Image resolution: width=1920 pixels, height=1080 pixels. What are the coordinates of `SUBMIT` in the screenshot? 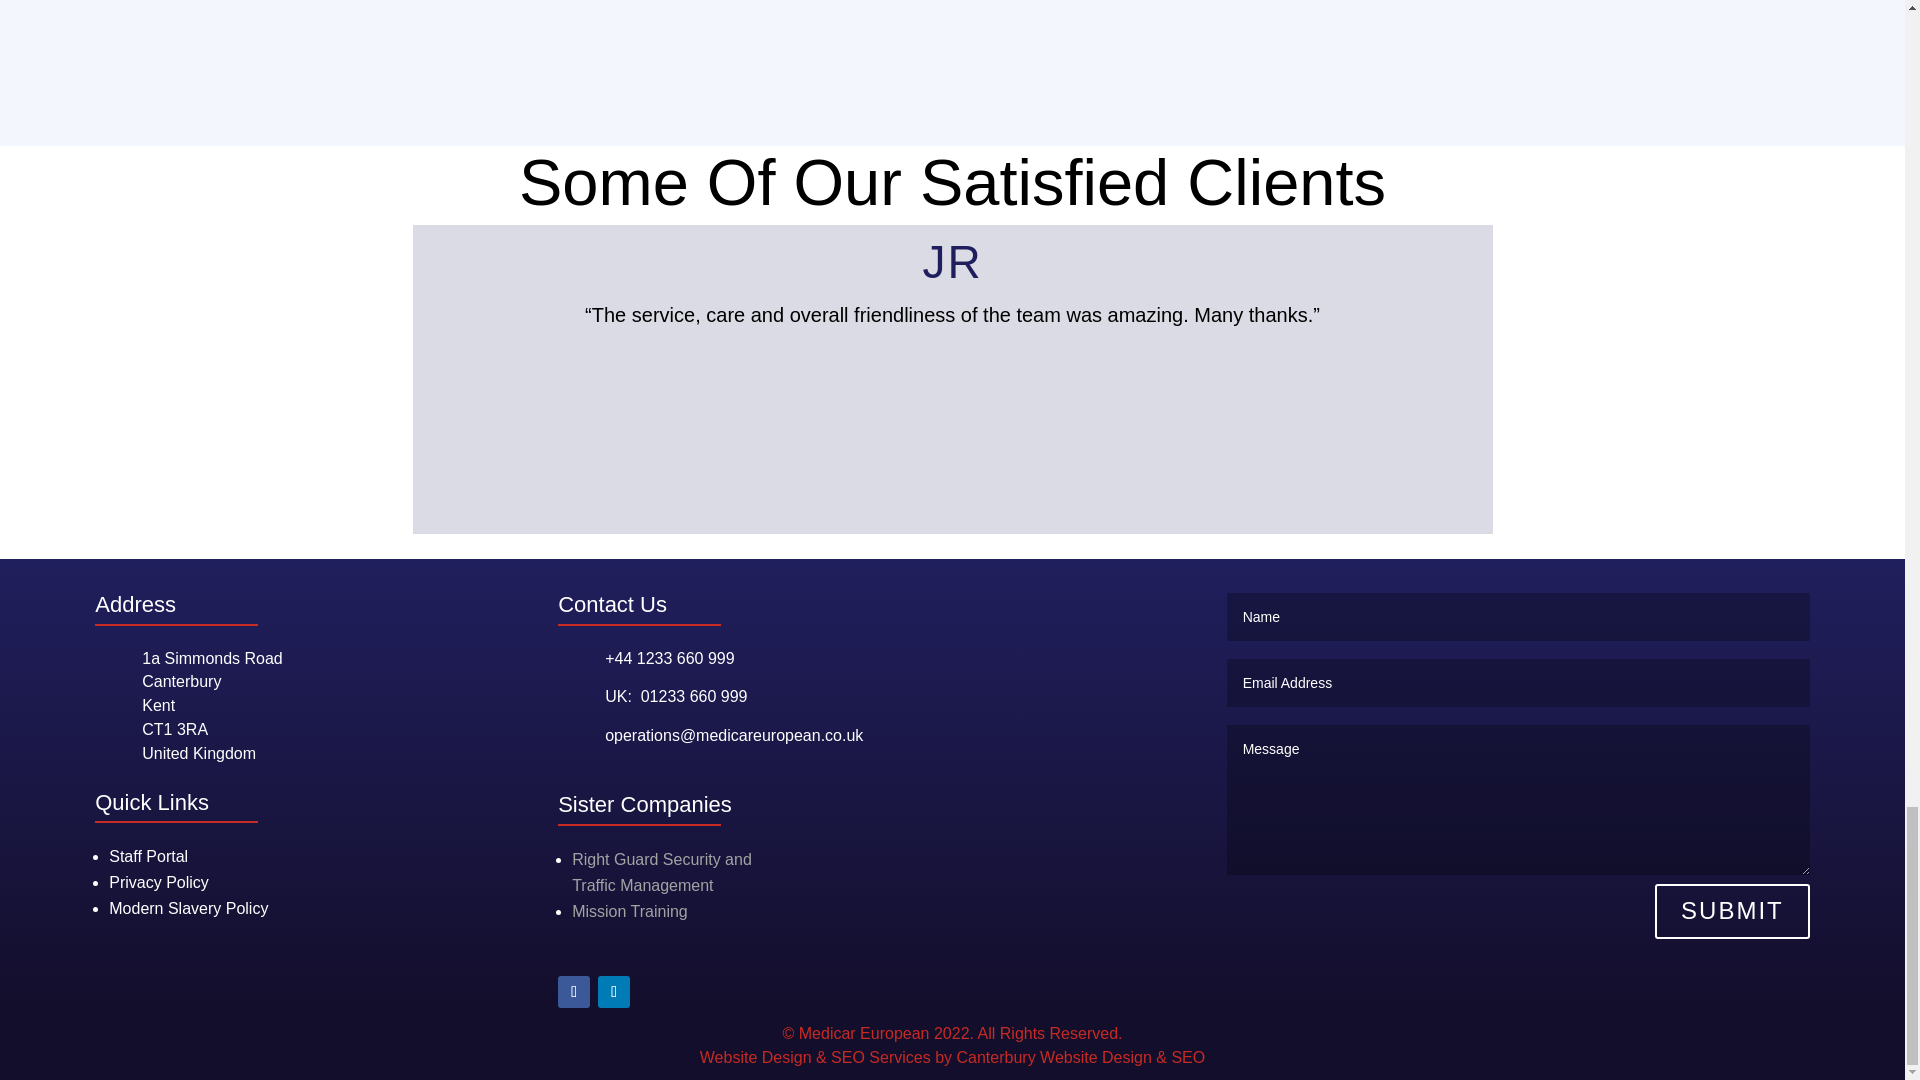 It's located at (1732, 911).